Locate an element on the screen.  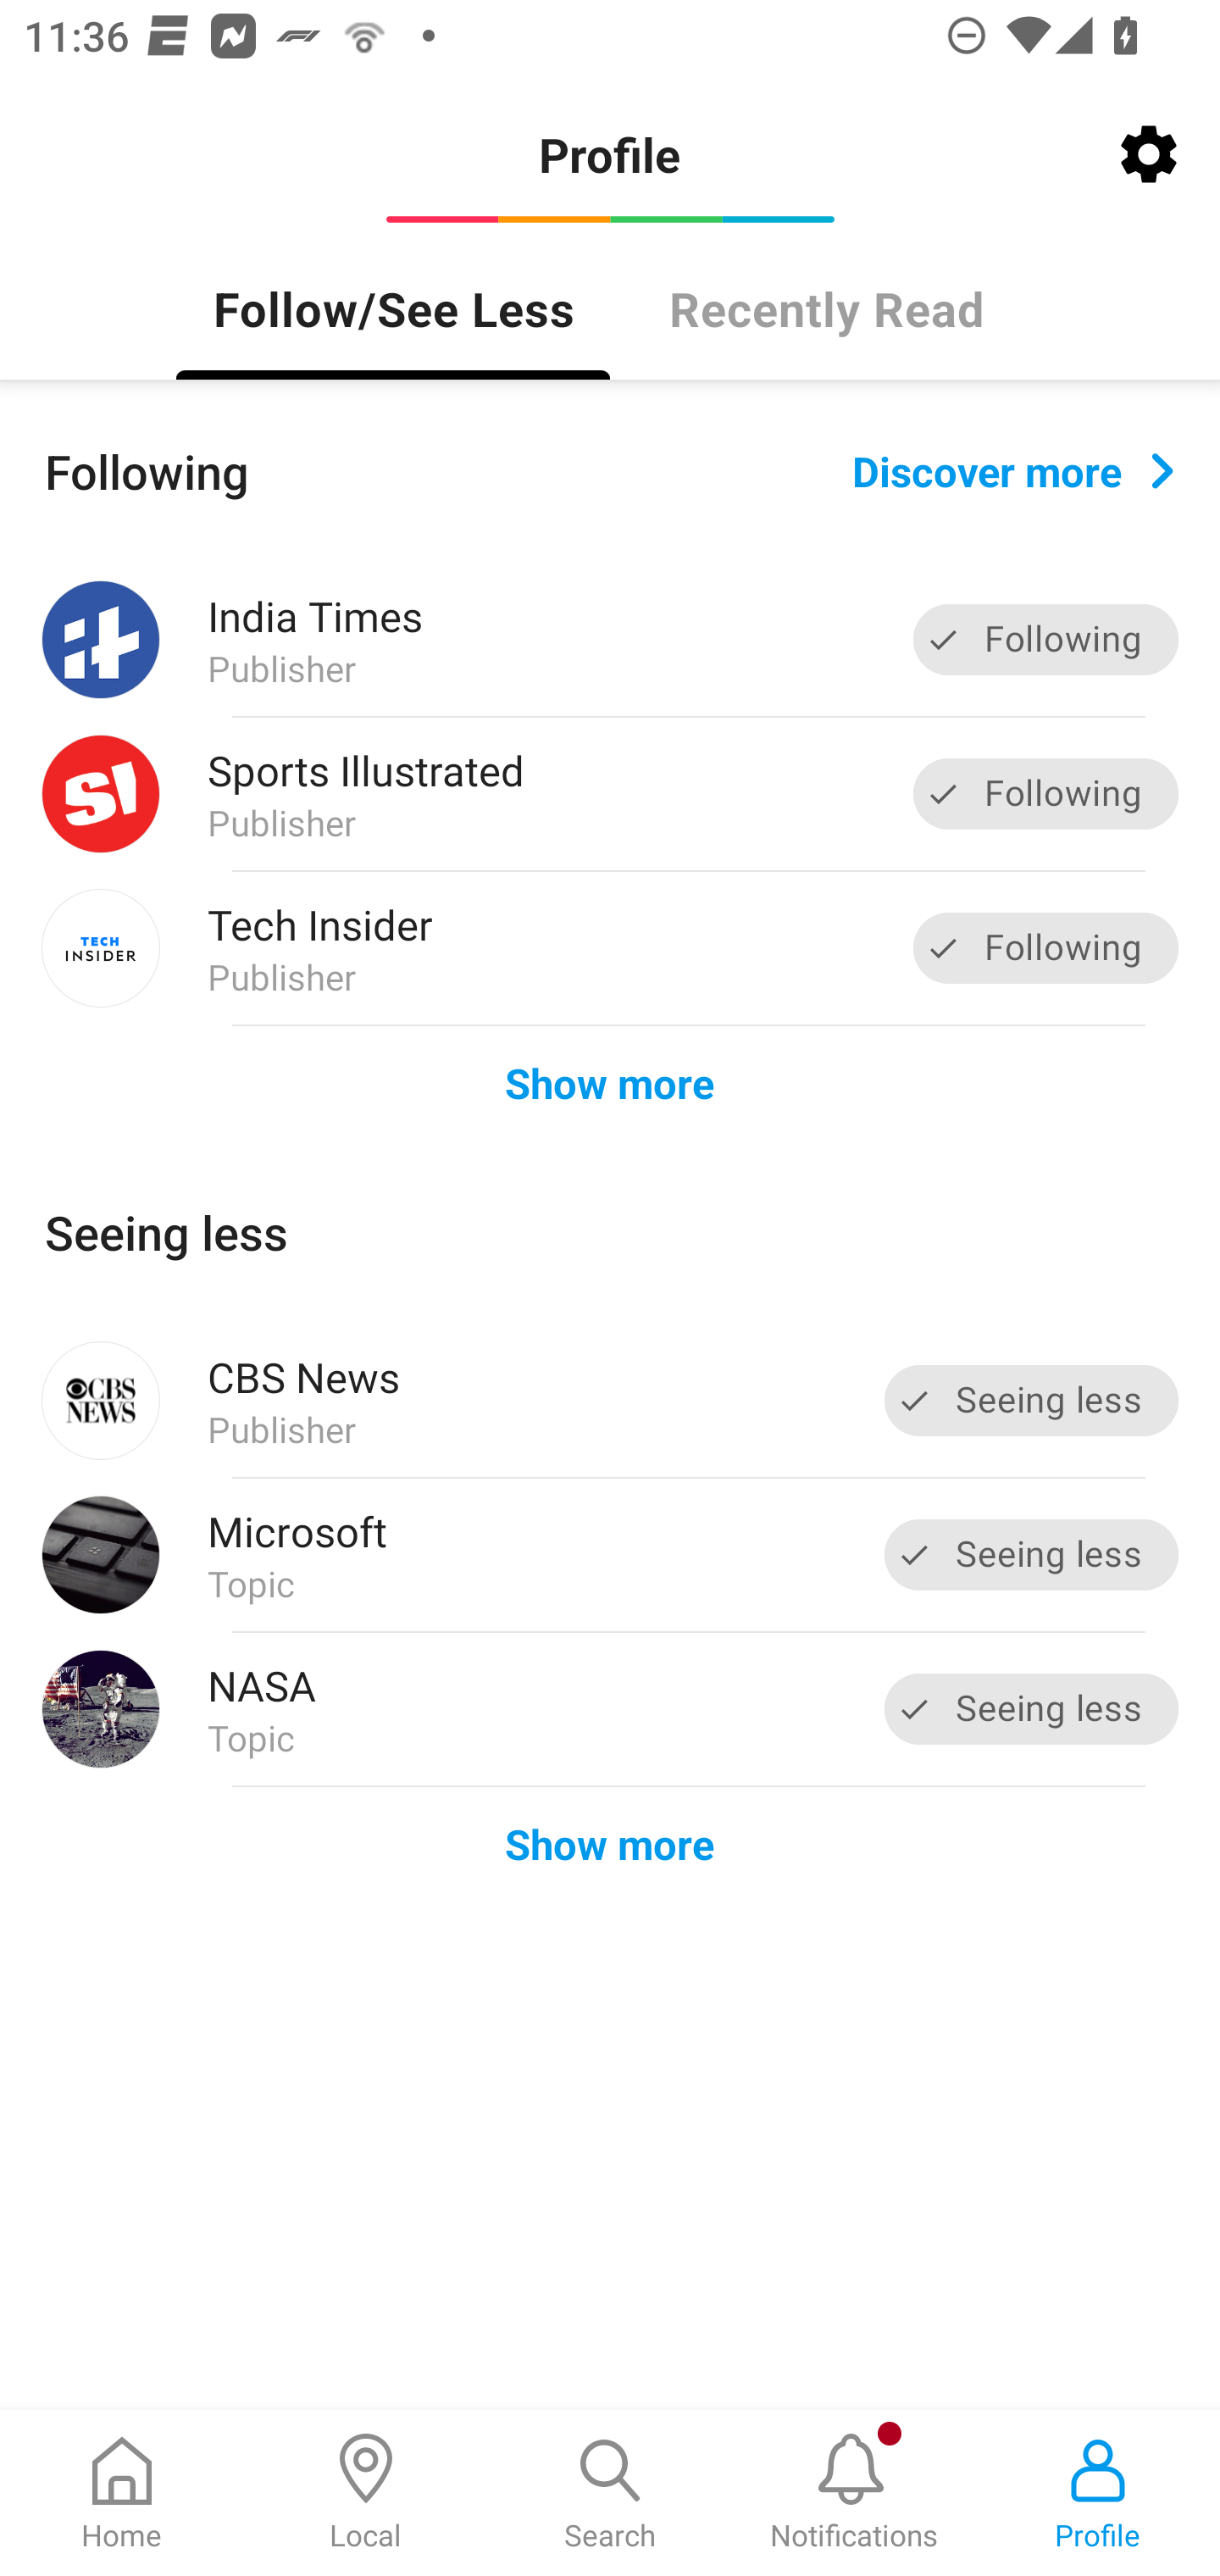
NASA Topic Seeing less is located at coordinates (610, 1708).